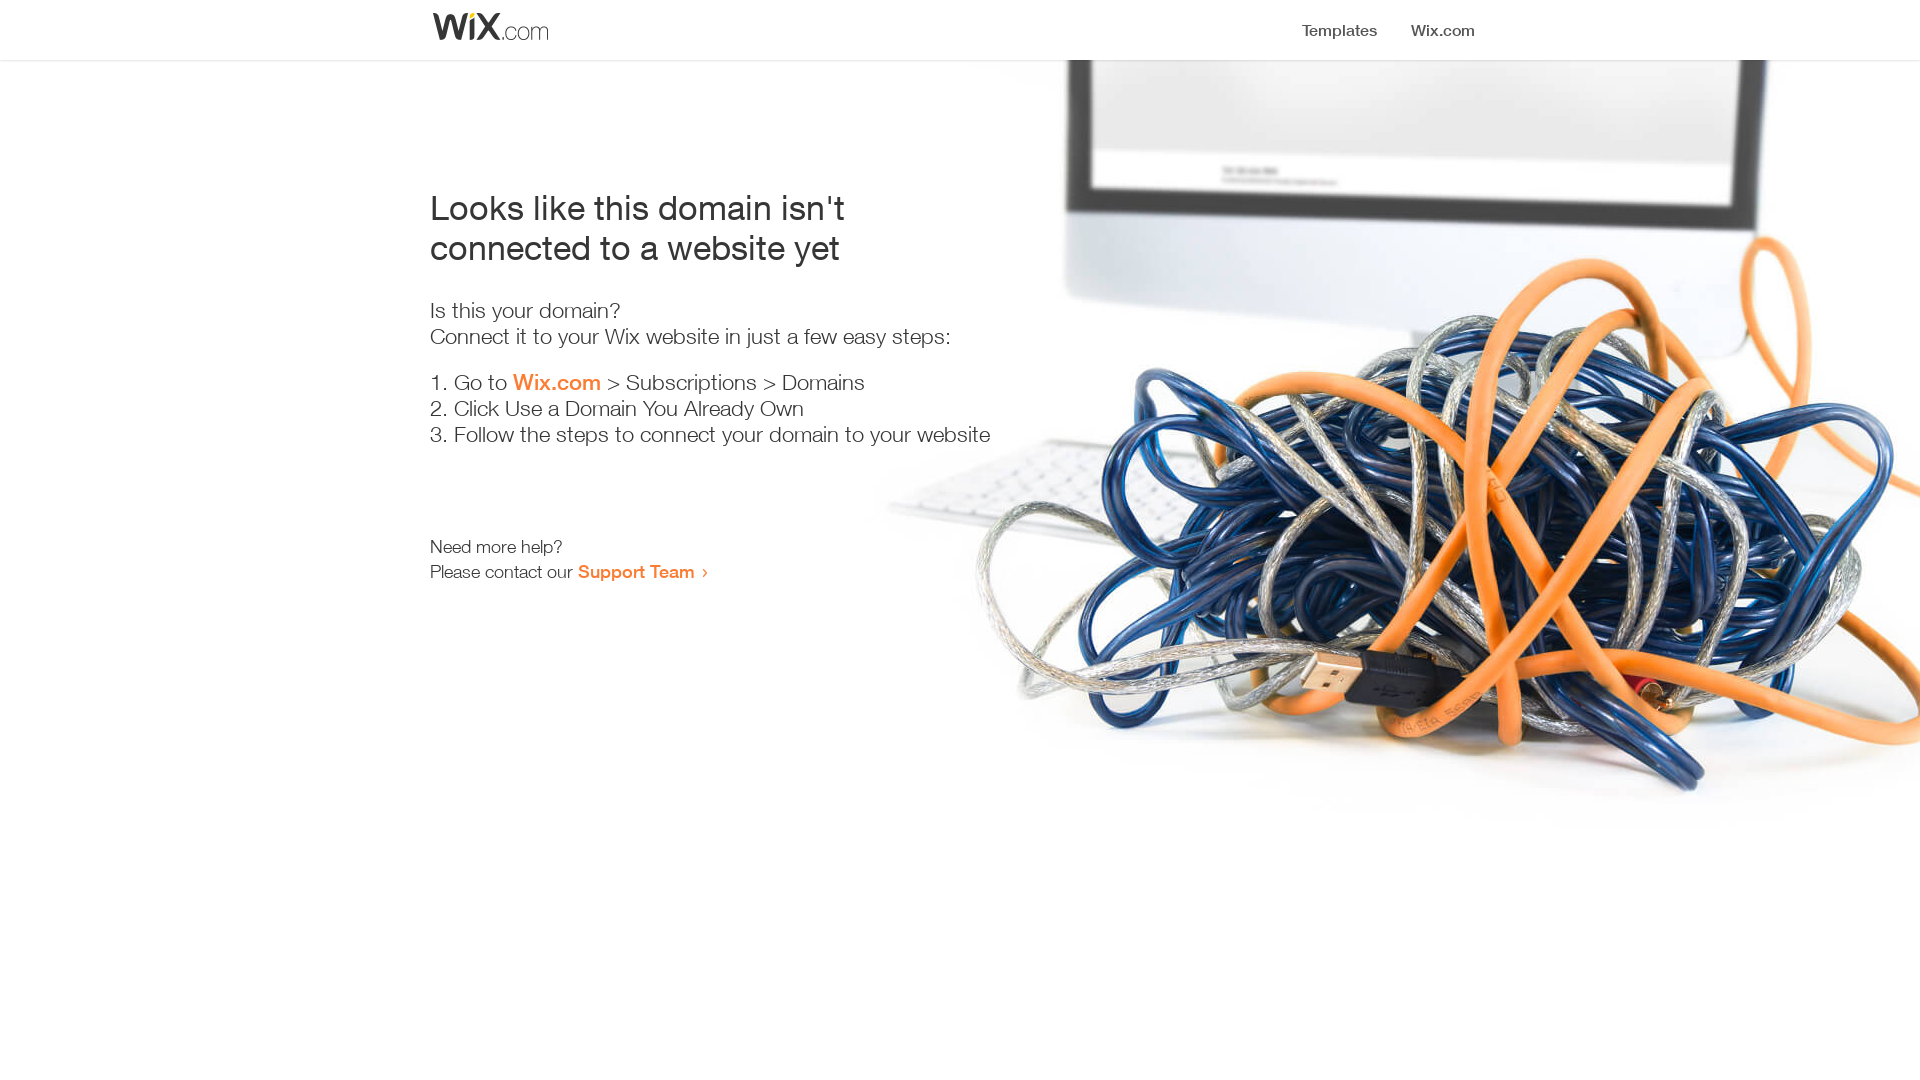 This screenshot has height=1080, width=1920. What do you see at coordinates (636, 571) in the screenshot?
I see `Support Team` at bounding box center [636, 571].